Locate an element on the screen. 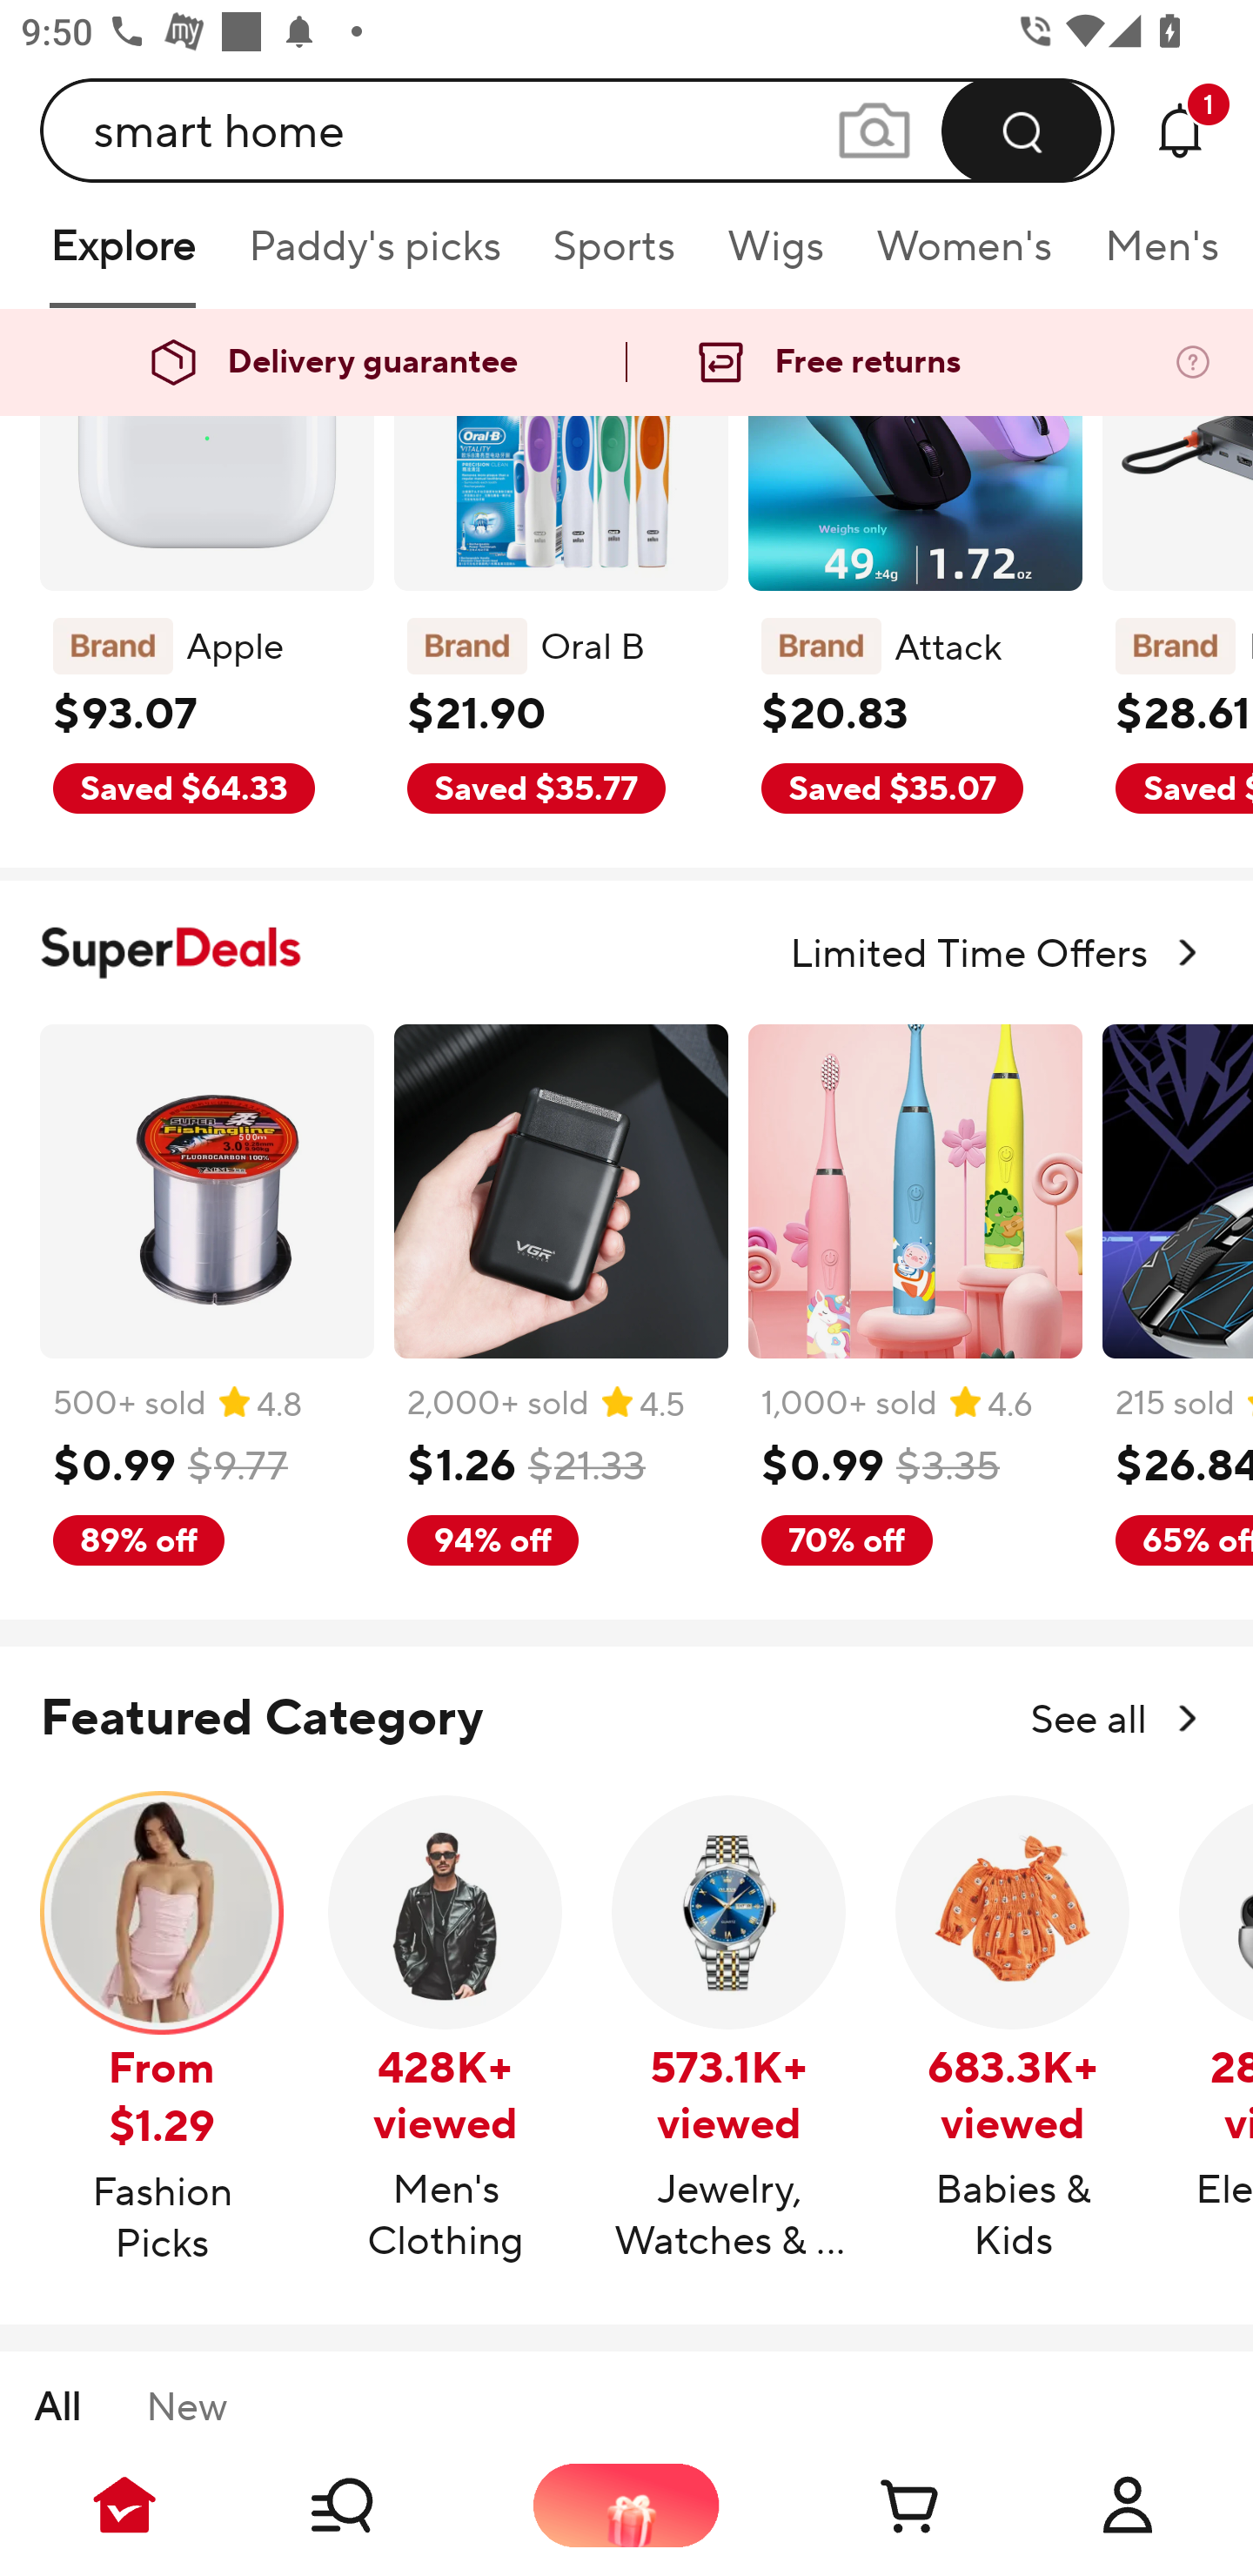 The width and height of the screenshot is (1253, 2576). Paddy's picks is located at coordinates (373, 256).